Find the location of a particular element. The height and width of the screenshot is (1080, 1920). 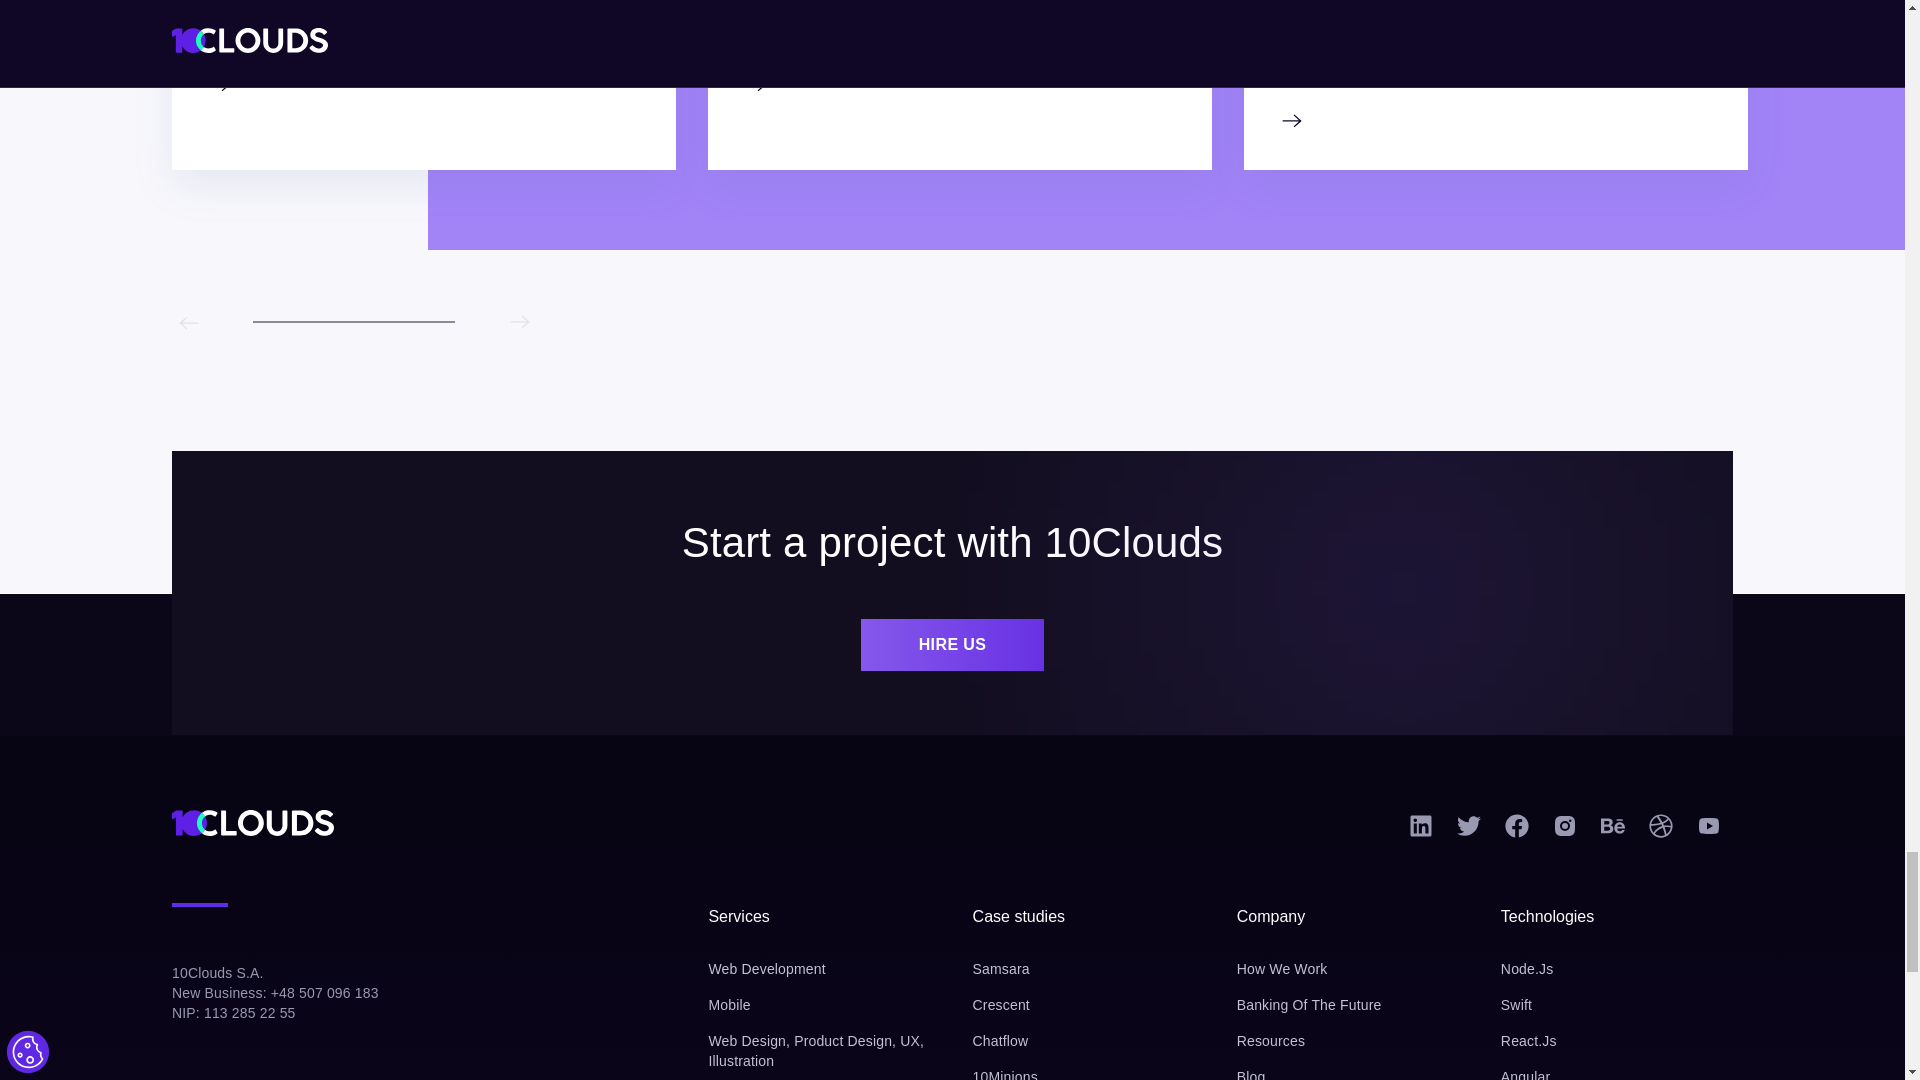

Samsara is located at coordinates (1089, 968).